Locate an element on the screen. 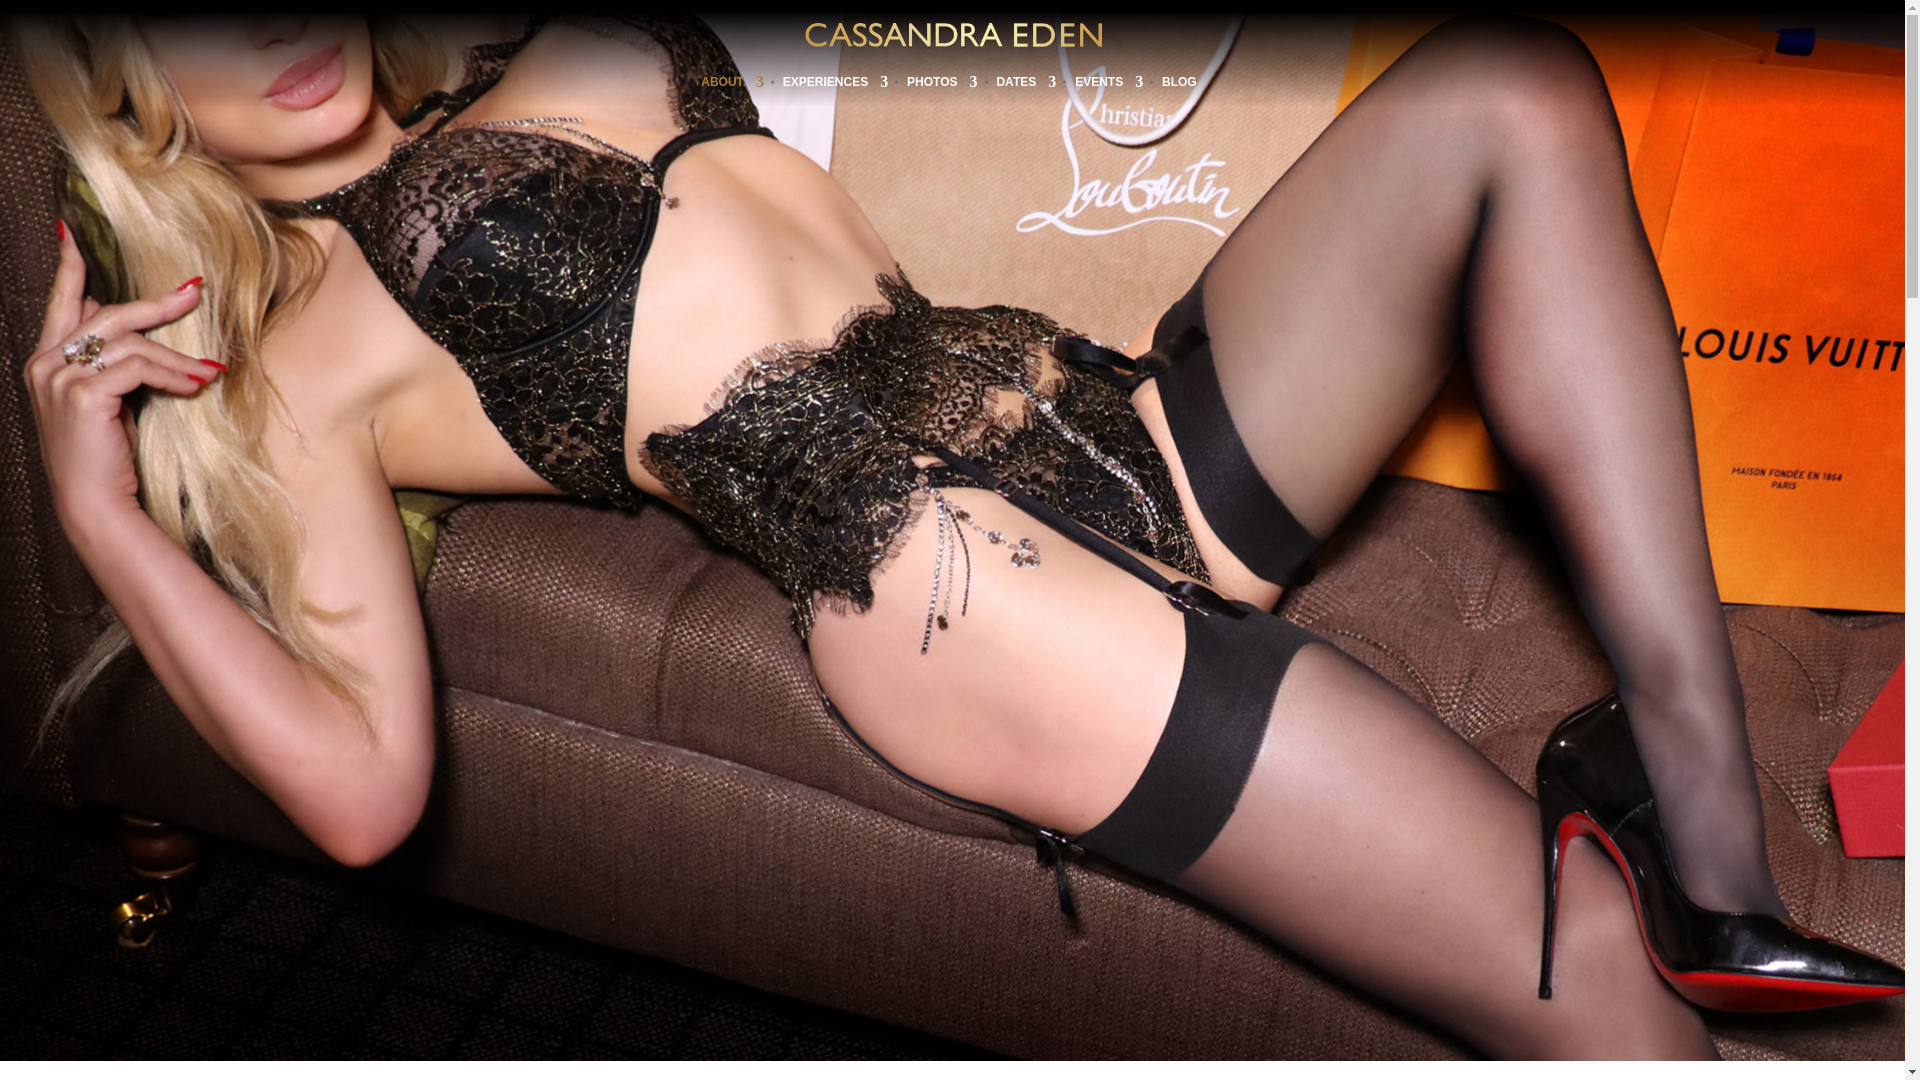 The height and width of the screenshot is (1080, 1920). PHOTOS is located at coordinates (942, 86).